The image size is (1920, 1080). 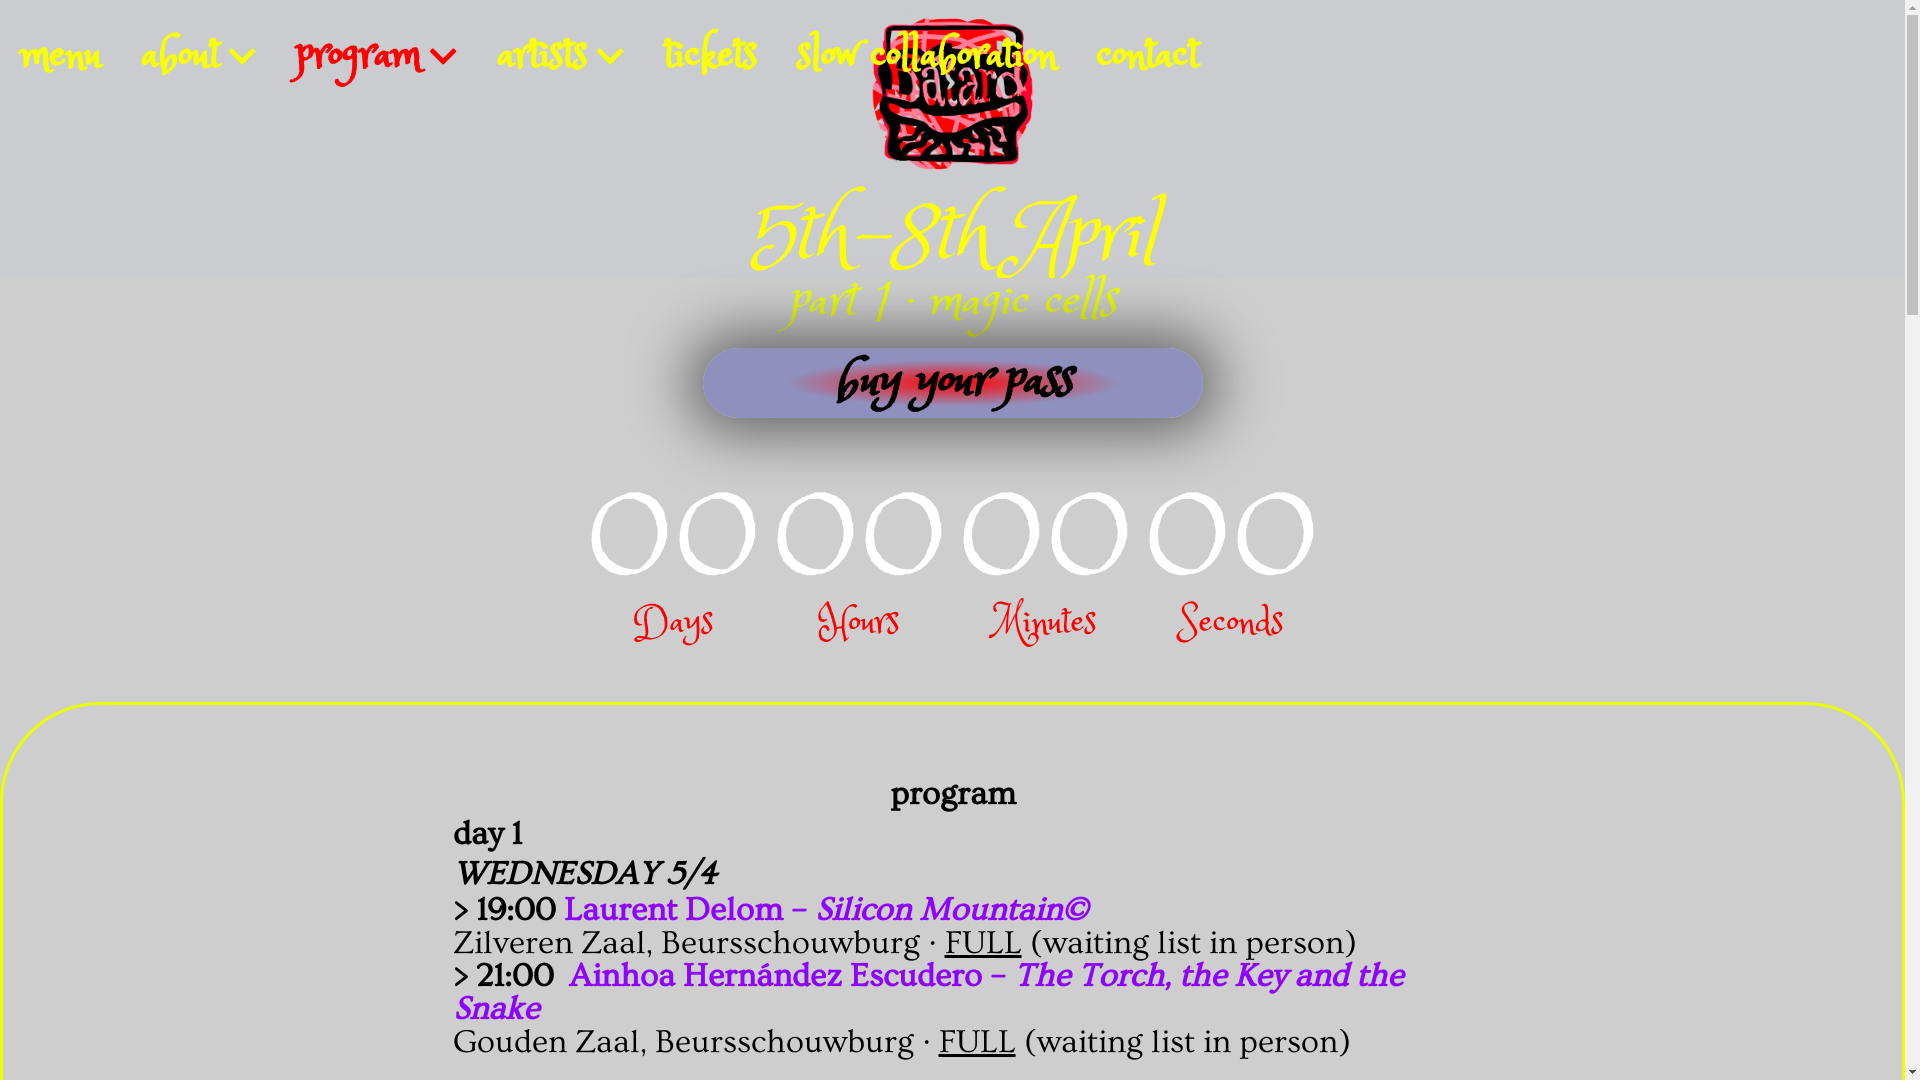 I want to click on program, so click(x=376, y=58).